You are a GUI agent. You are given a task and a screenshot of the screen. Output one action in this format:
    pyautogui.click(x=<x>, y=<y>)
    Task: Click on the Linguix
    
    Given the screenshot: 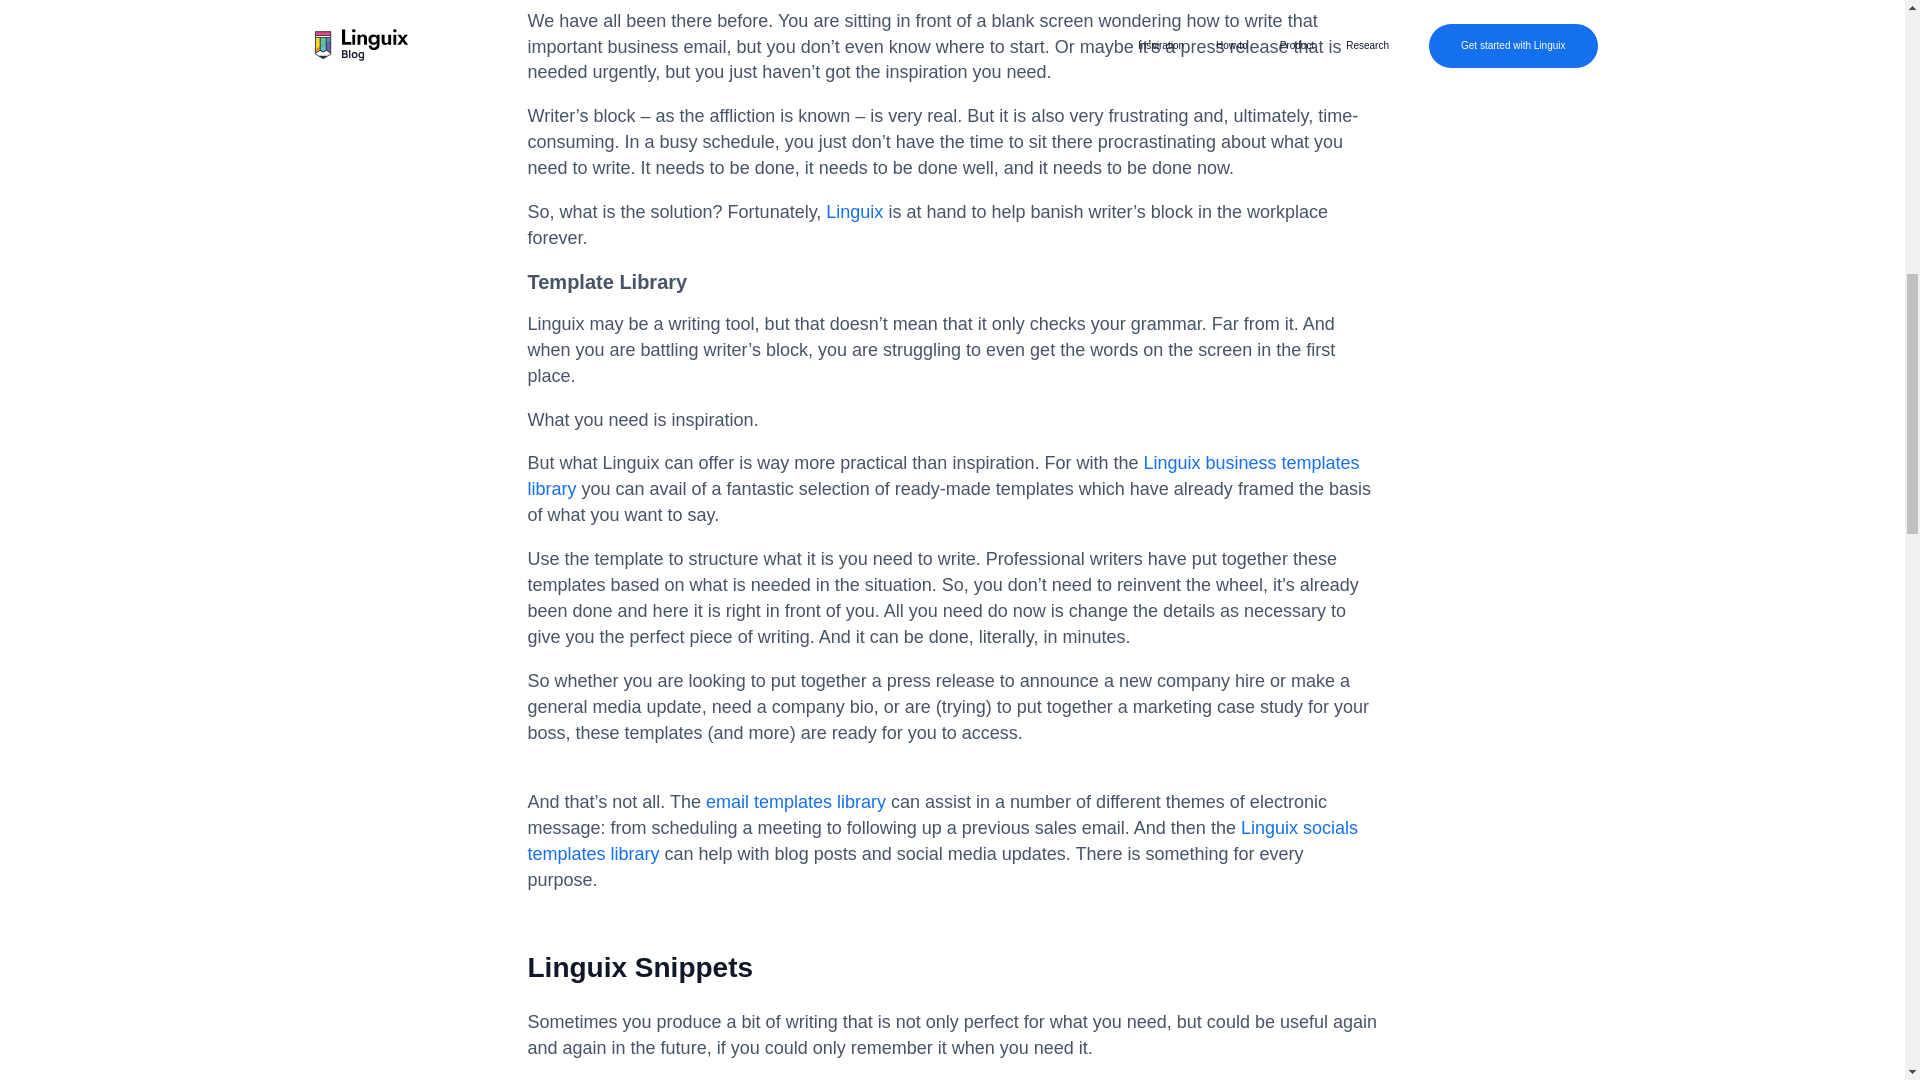 What is the action you would take?
    pyautogui.click(x=854, y=212)
    